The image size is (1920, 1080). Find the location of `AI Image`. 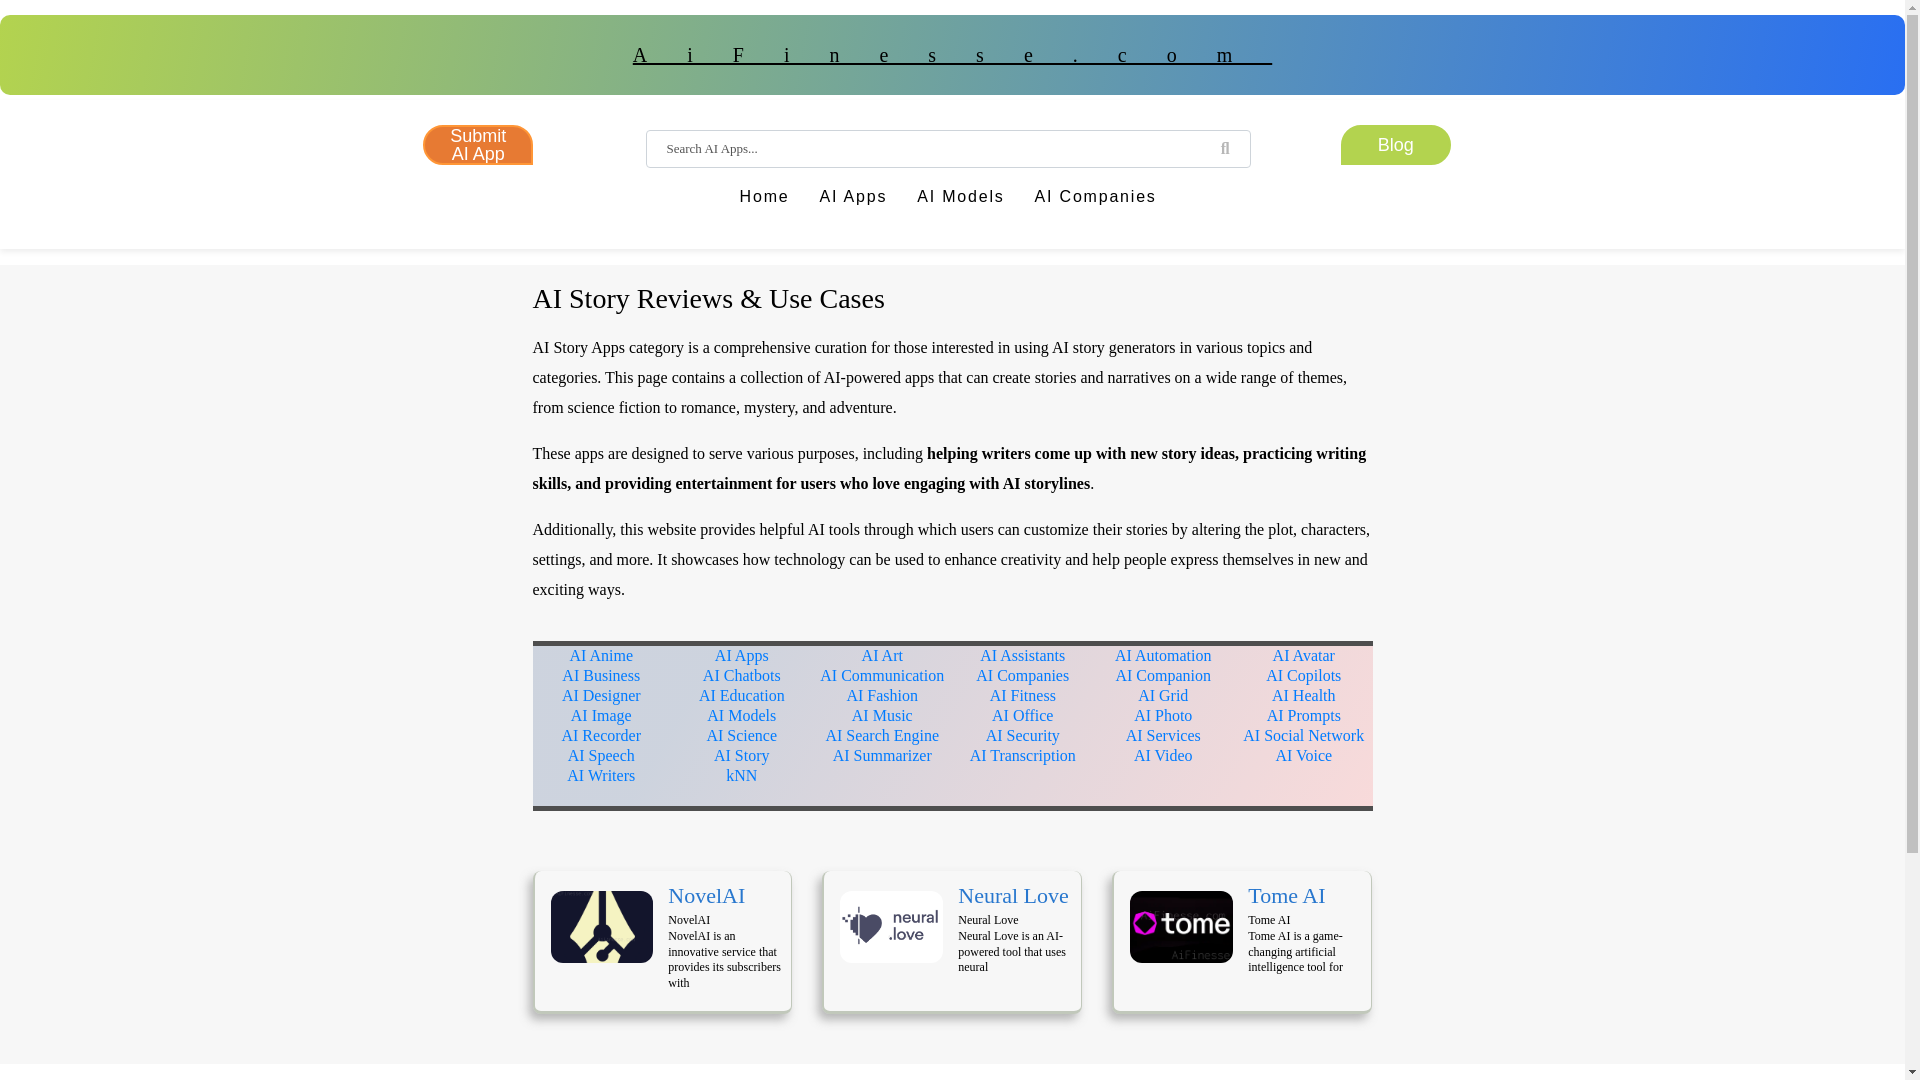

AI Image is located at coordinates (600, 715).